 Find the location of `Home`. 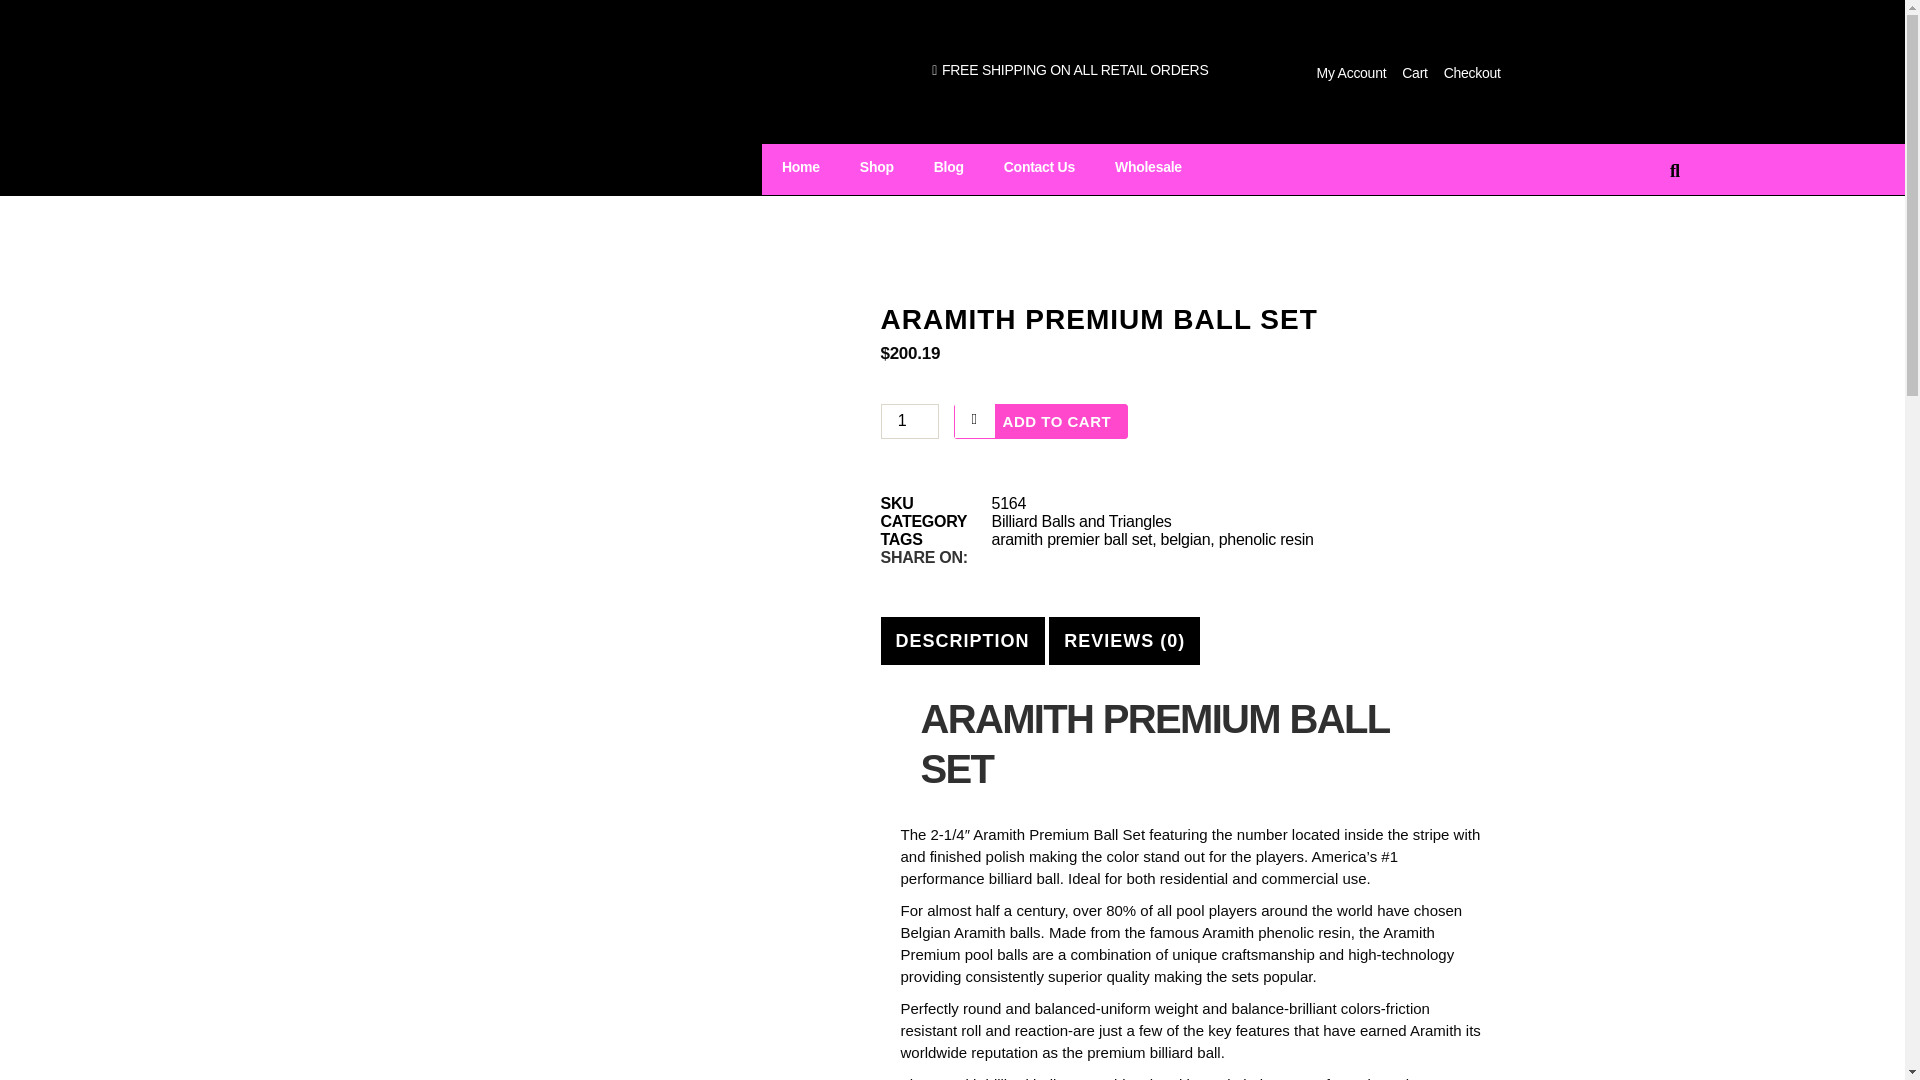

Home is located at coordinates (801, 166).